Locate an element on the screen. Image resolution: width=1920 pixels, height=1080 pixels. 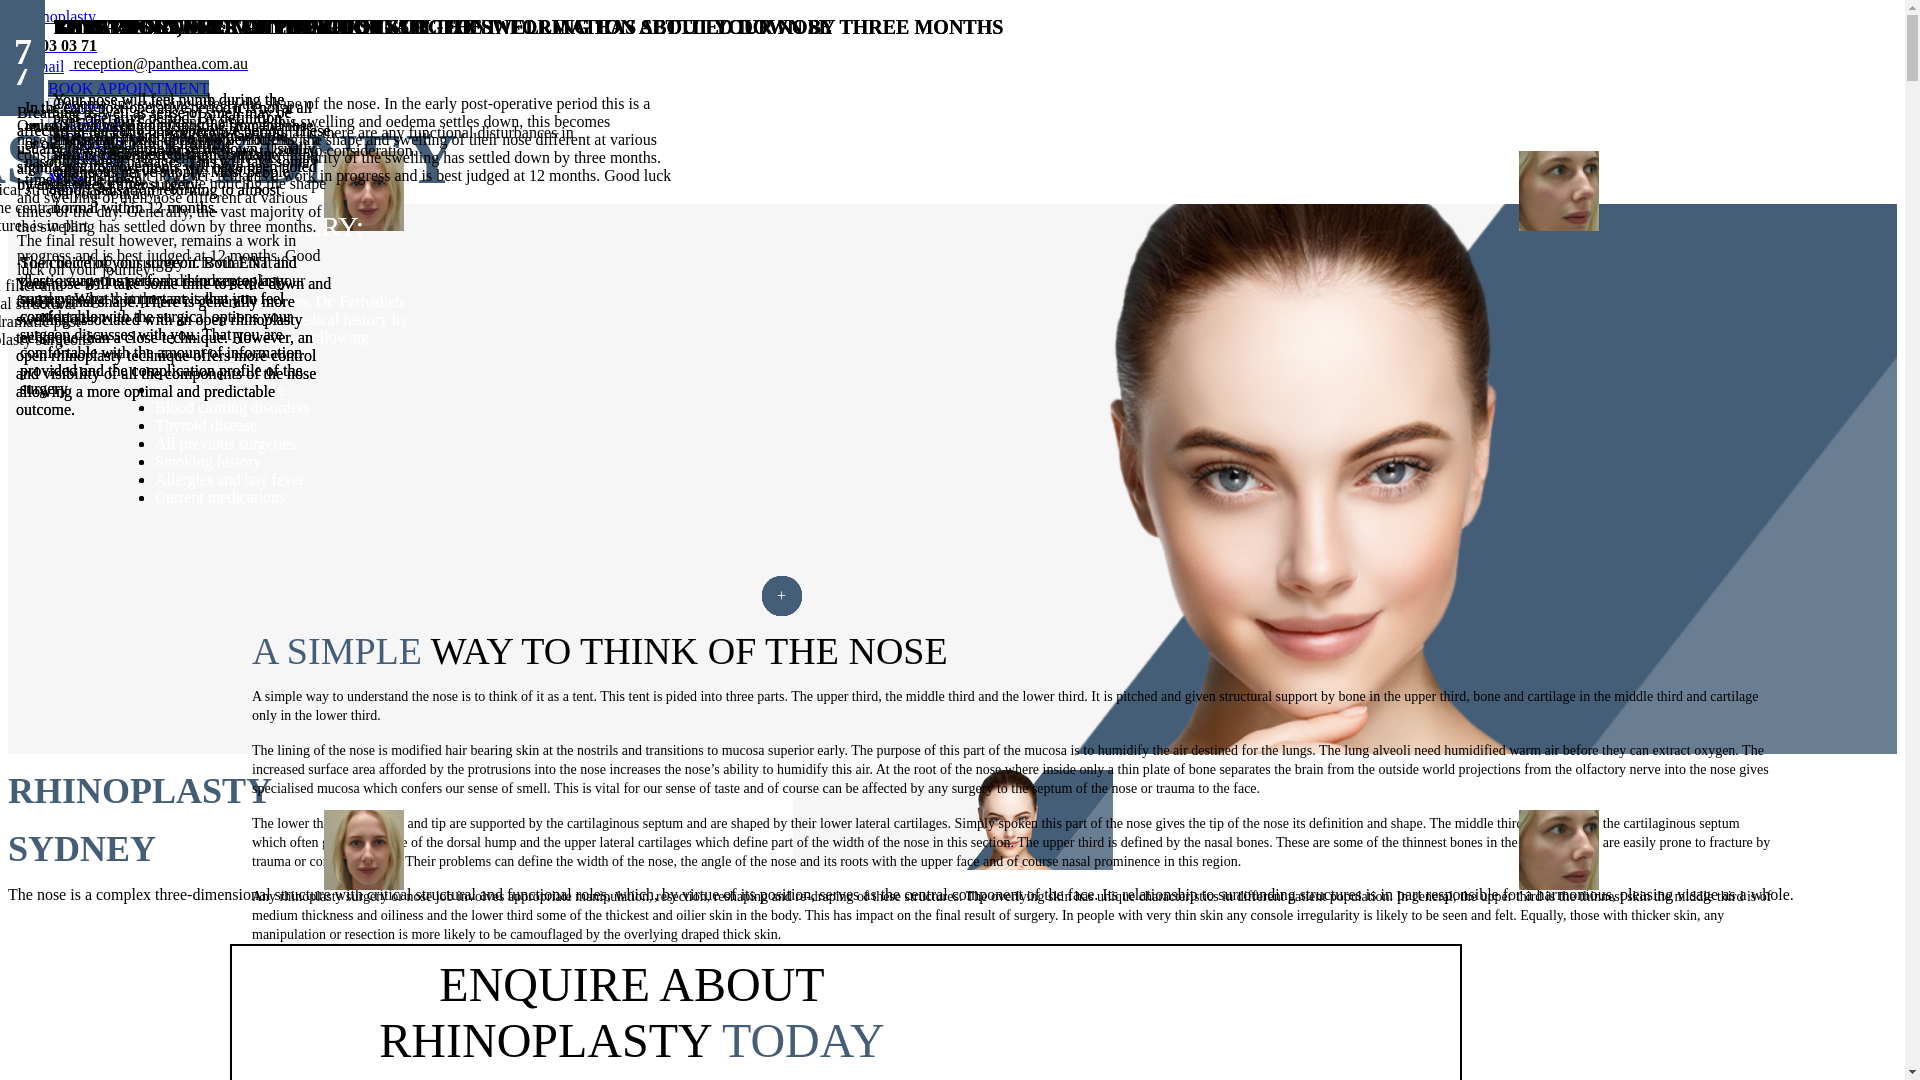
1300 03 03 71 is located at coordinates (636, 52).